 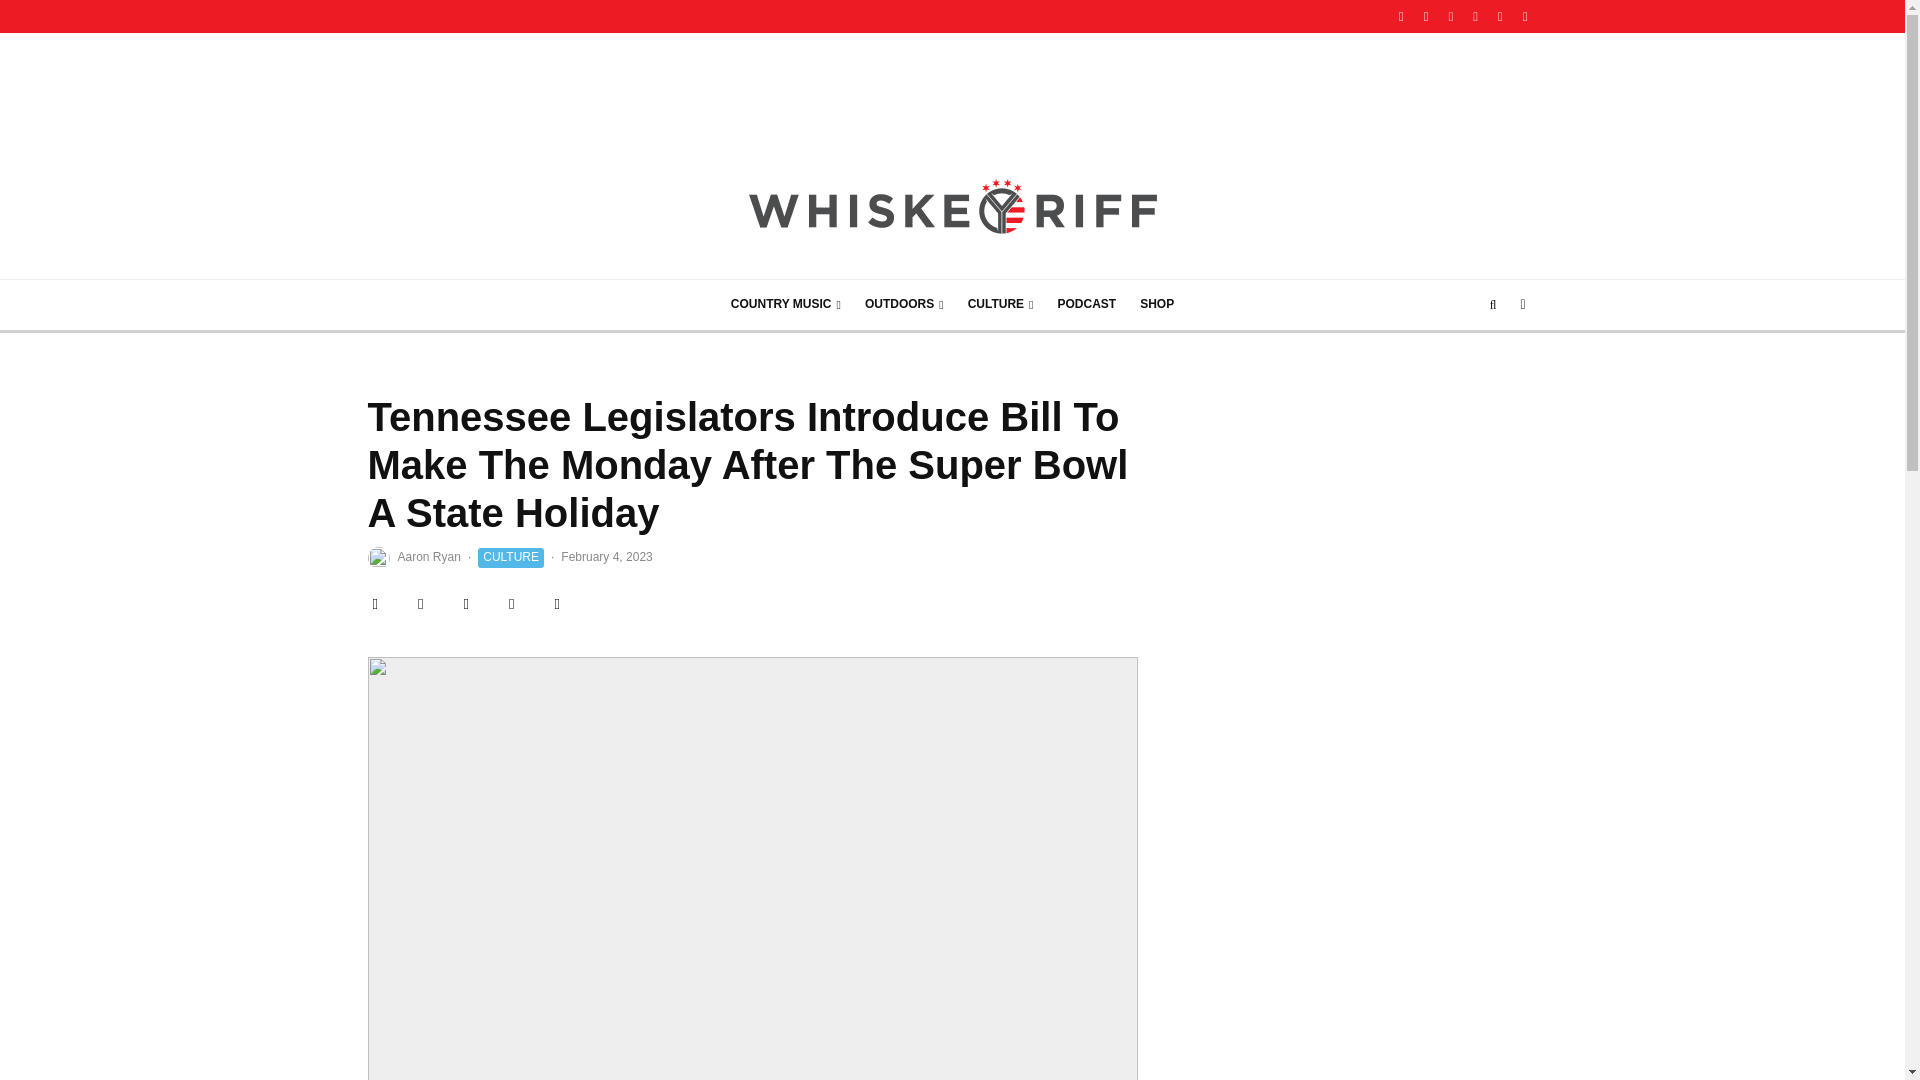 I want to click on OUTDOORS, so click(x=904, y=304).